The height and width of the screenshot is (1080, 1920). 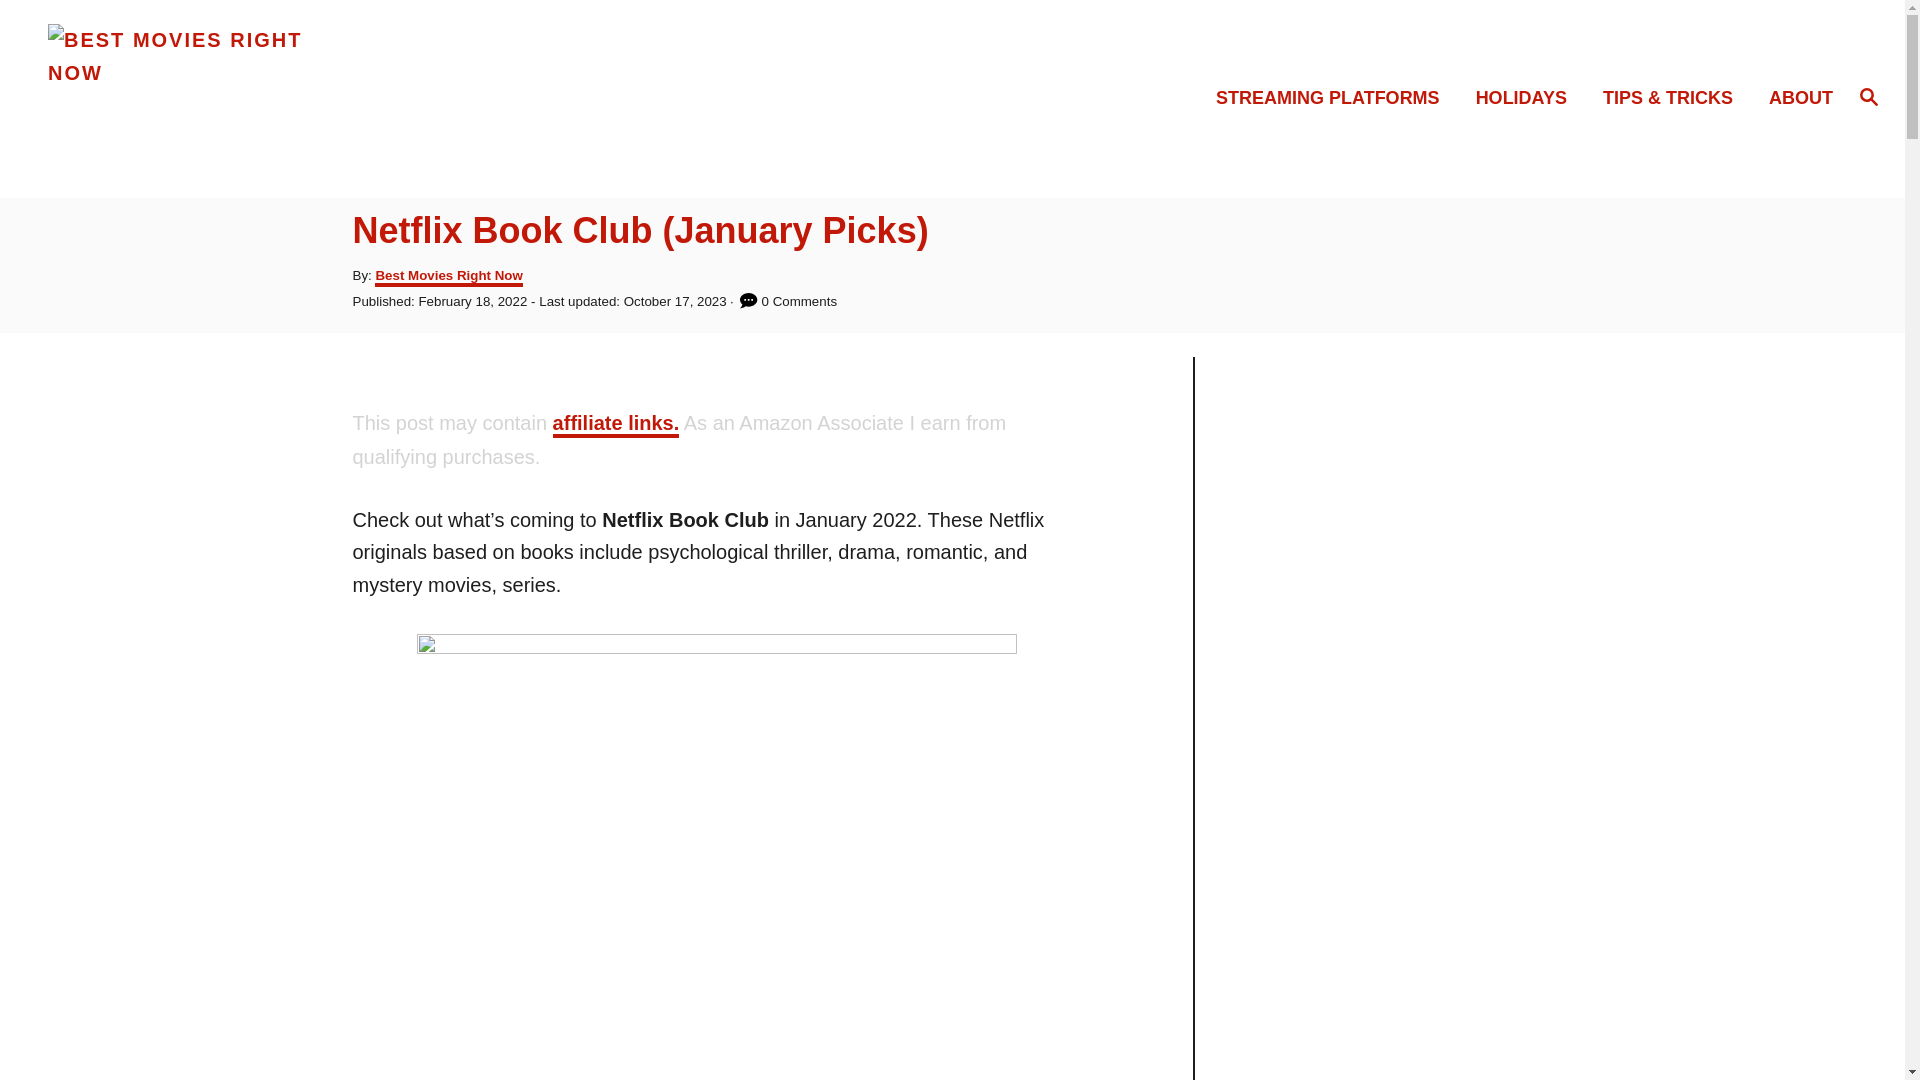 I want to click on ABOUT, so click(x=1794, y=98).